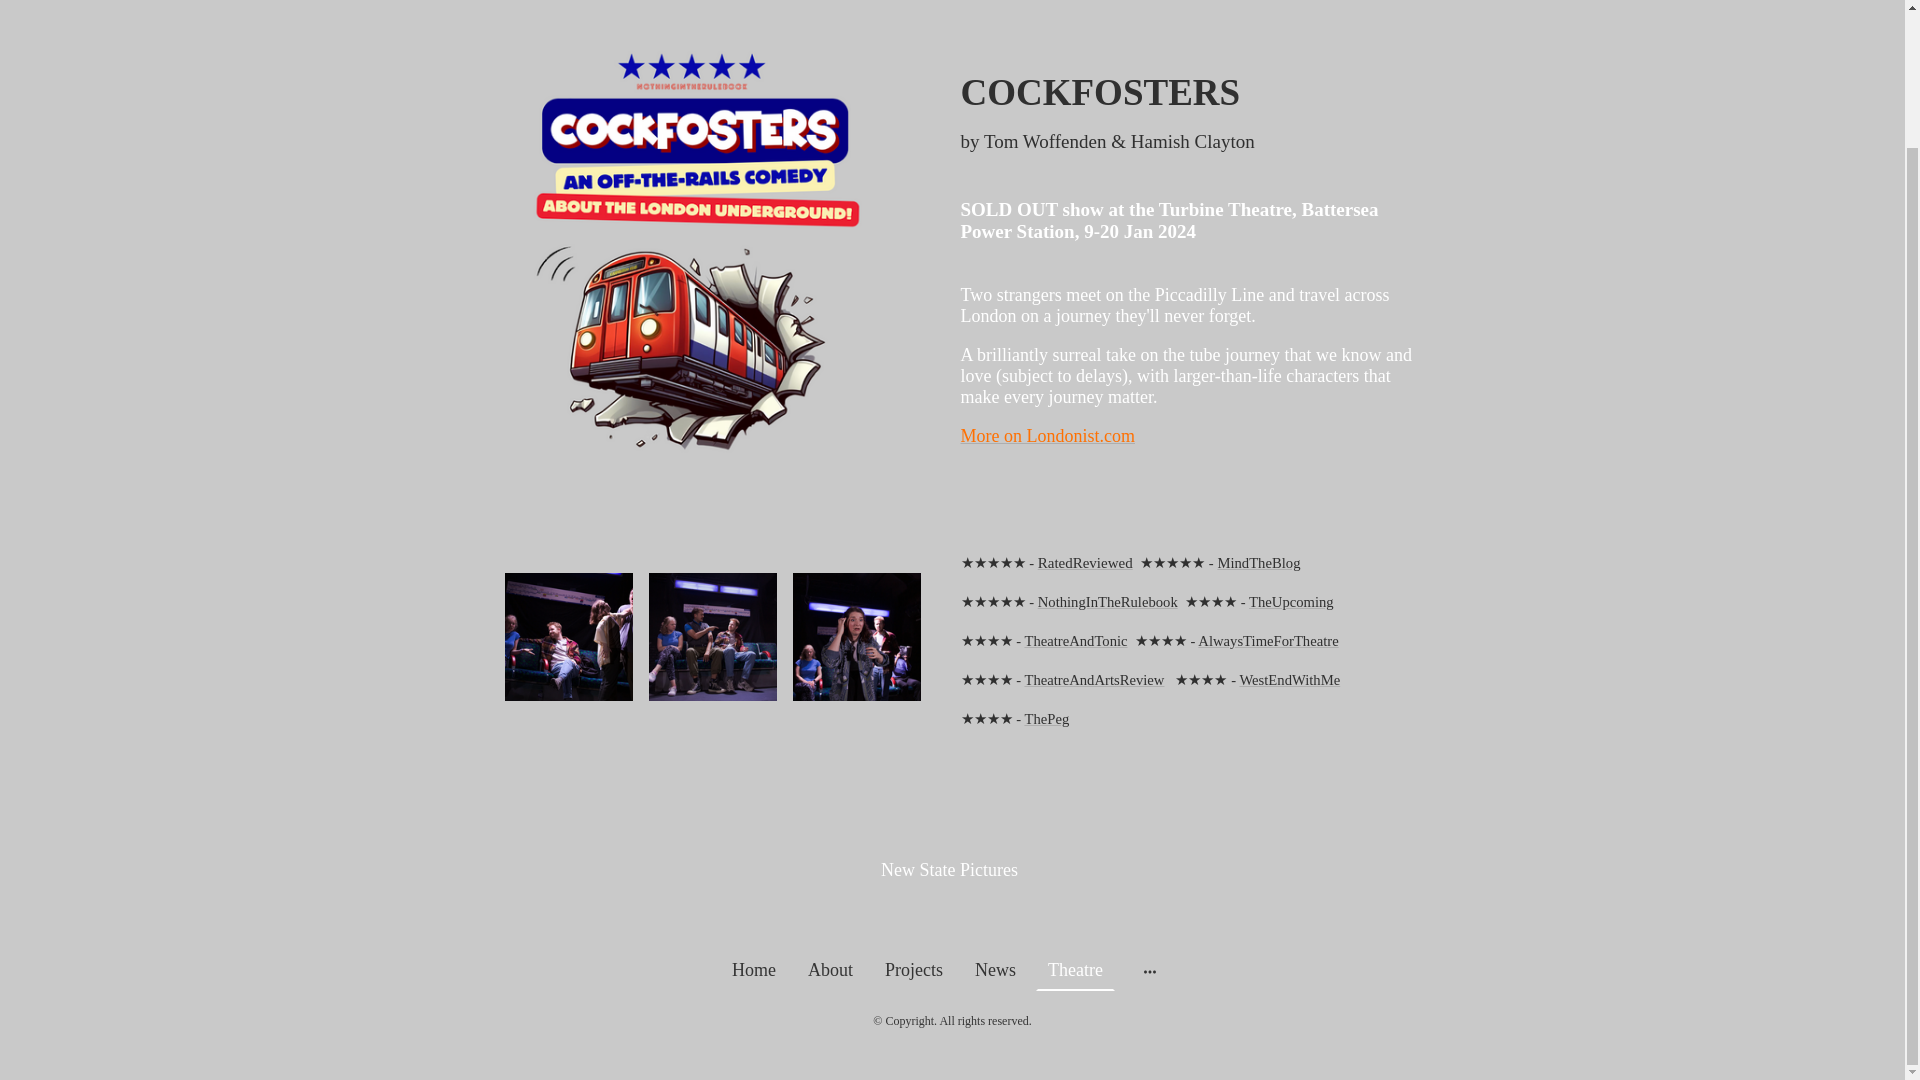  Describe the element at coordinates (1289, 678) in the screenshot. I see `WestEndWithMe` at that location.